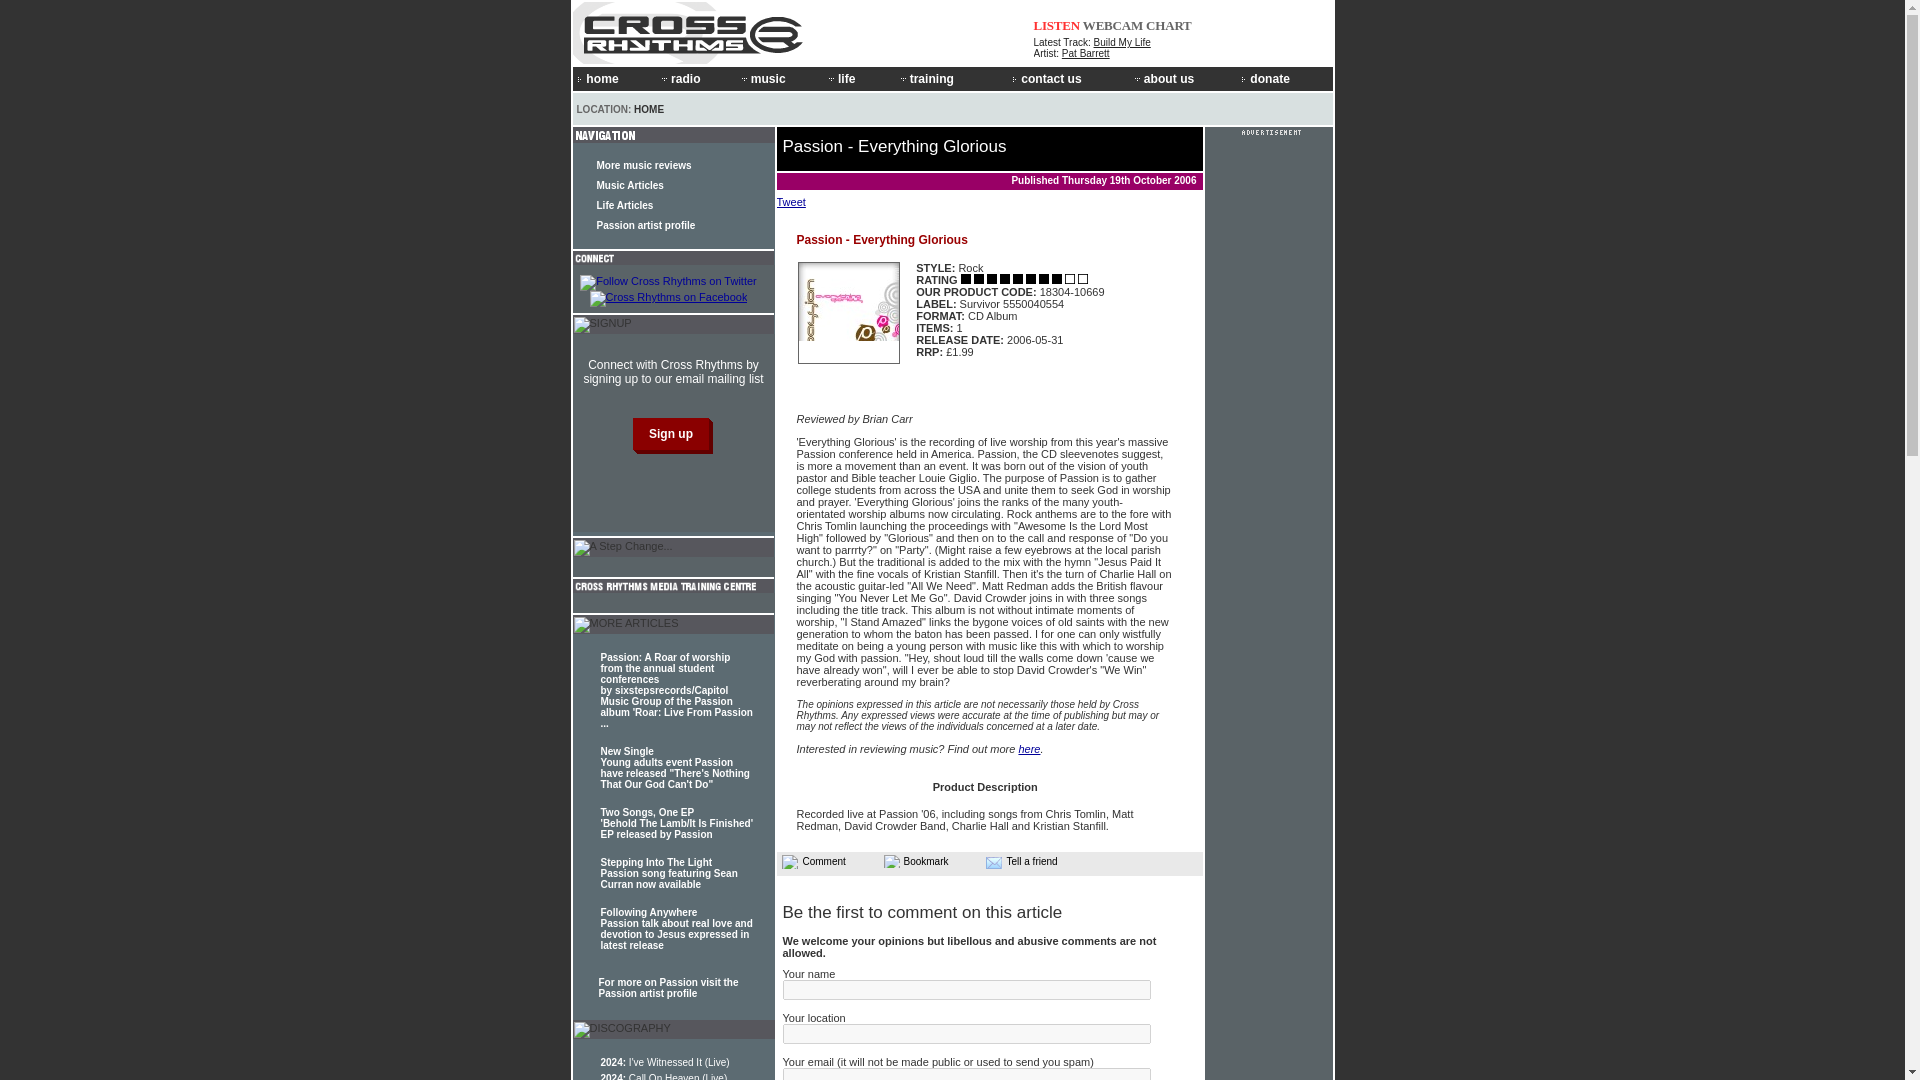 This screenshot has width=1920, height=1080. What do you see at coordinates (670, 434) in the screenshot?
I see `Sign up` at bounding box center [670, 434].